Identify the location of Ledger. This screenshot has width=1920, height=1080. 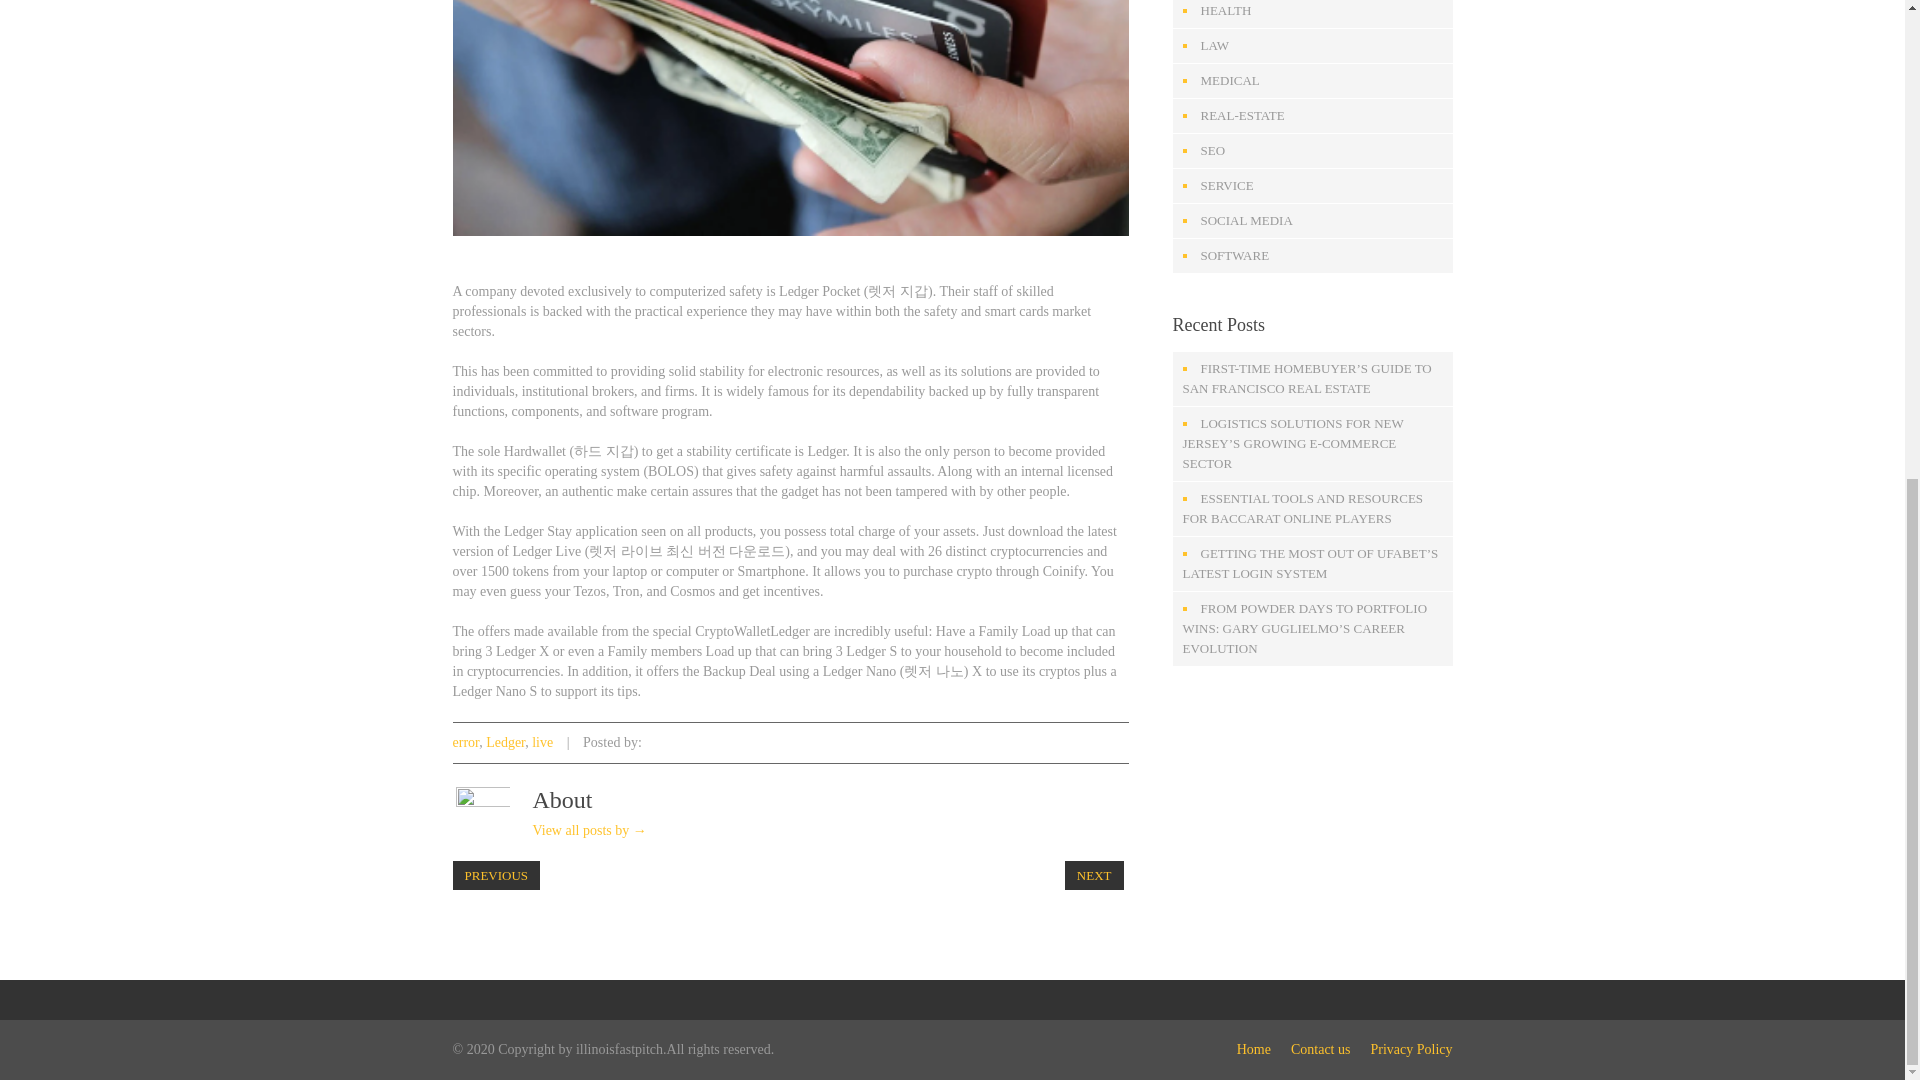
(504, 742).